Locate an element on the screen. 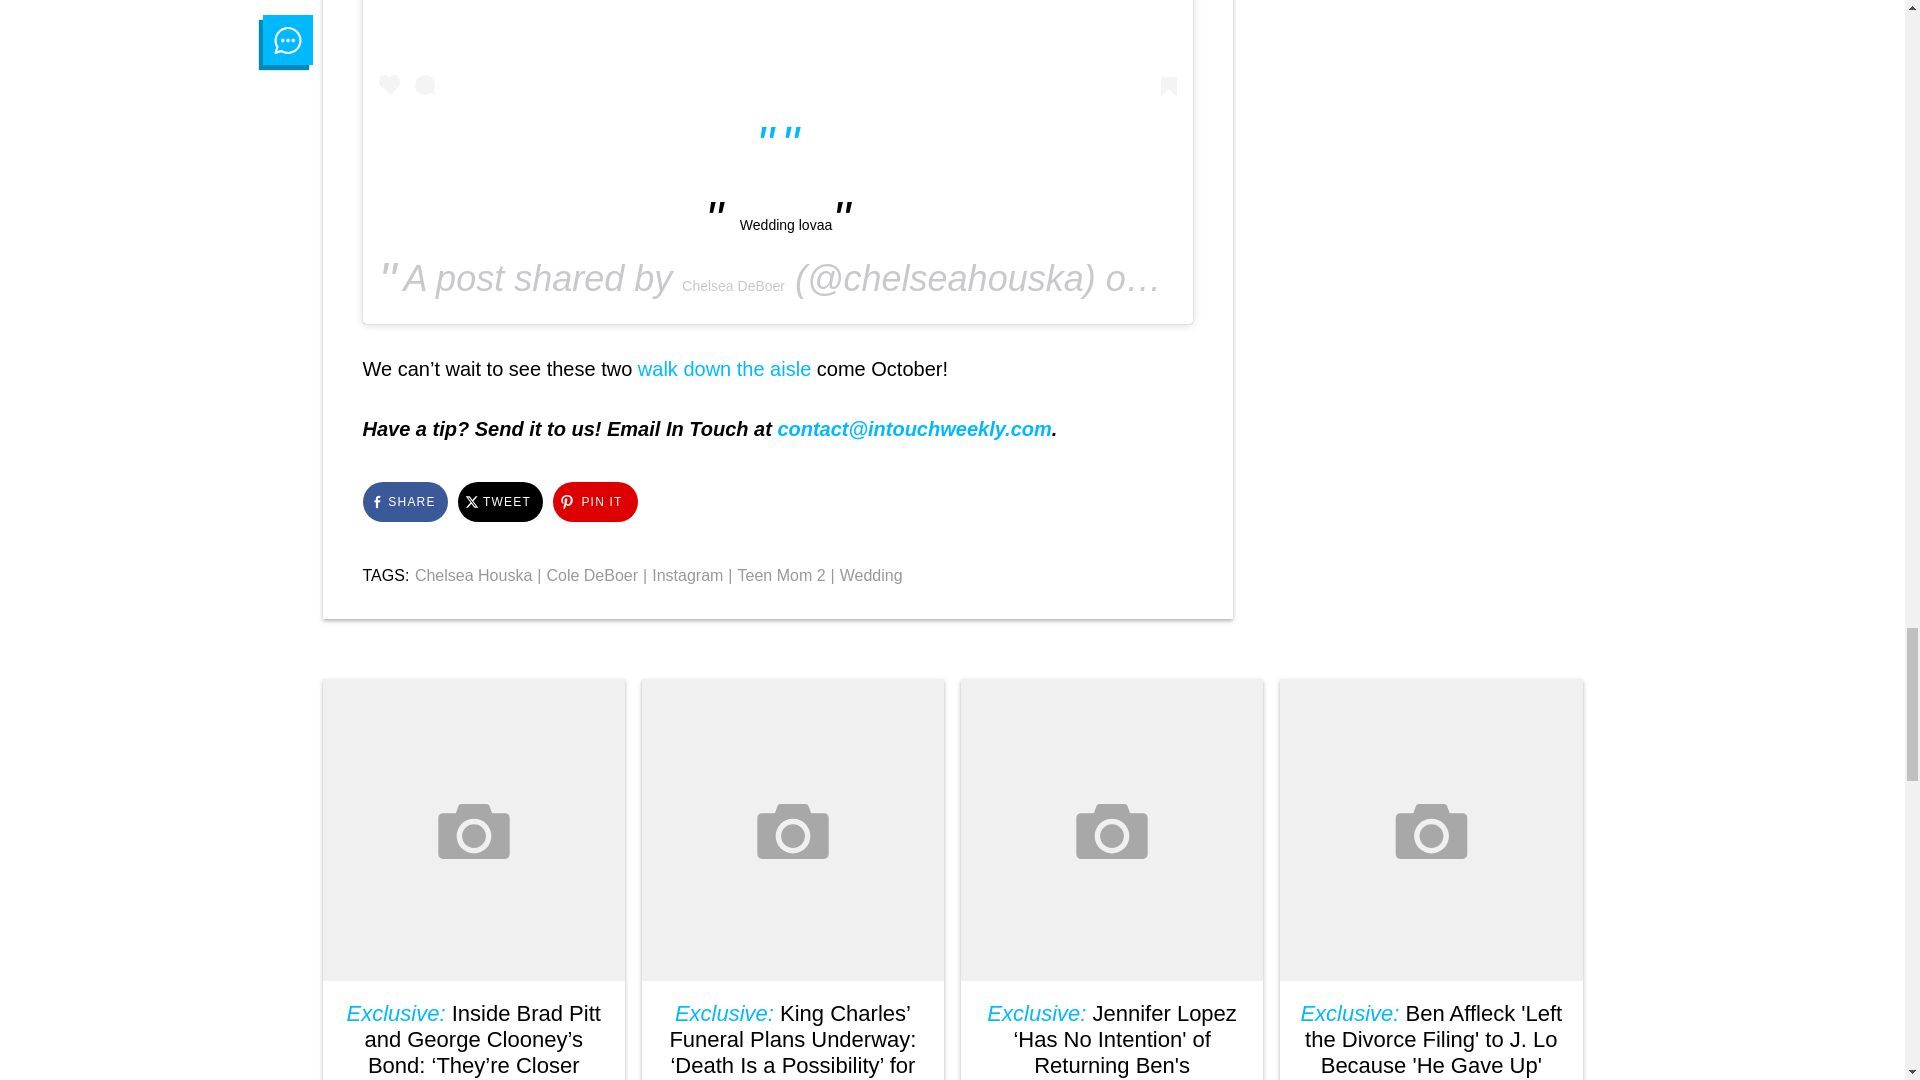 The width and height of the screenshot is (1920, 1080). Click to share on Pinterest is located at coordinates (594, 501).